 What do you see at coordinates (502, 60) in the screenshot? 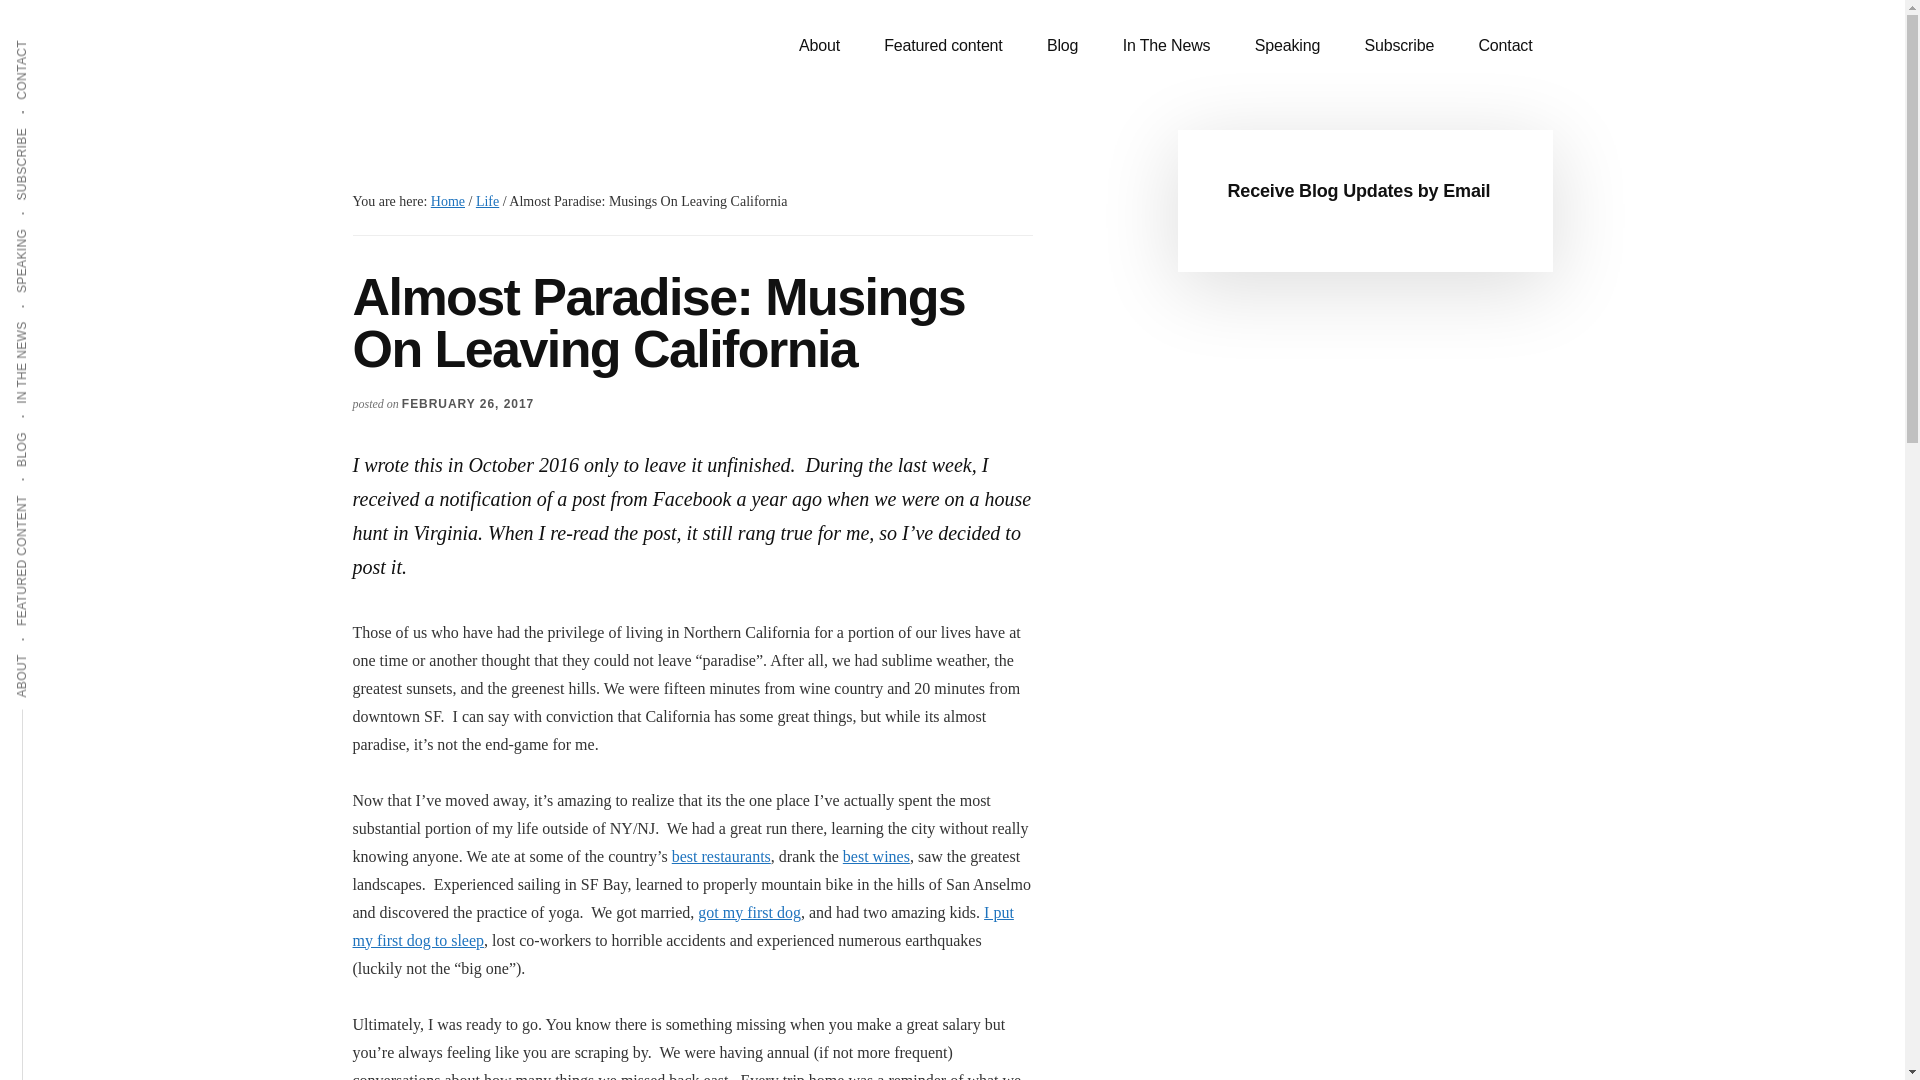
I see `AdamMonago.com` at bounding box center [502, 60].